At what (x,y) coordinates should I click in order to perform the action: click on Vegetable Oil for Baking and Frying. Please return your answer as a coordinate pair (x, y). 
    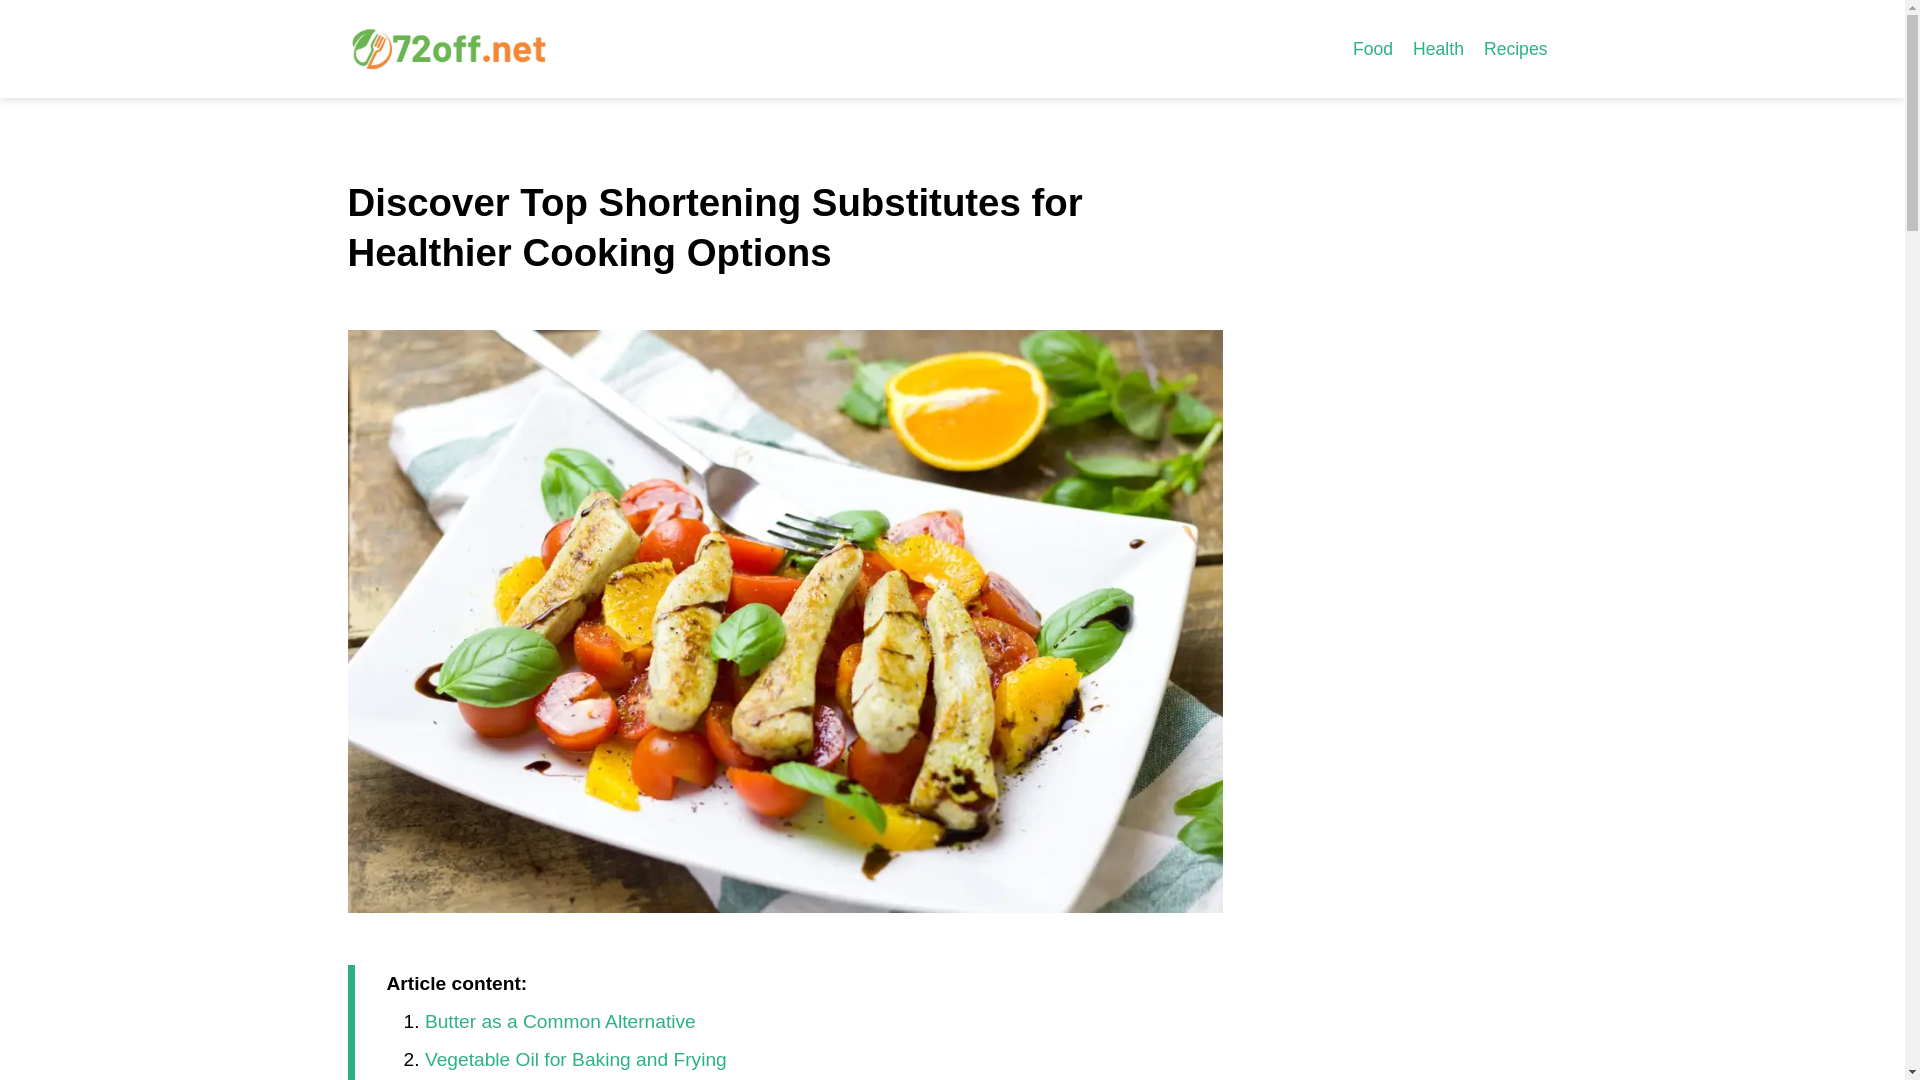
    Looking at the image, I should click on (576, 1059).